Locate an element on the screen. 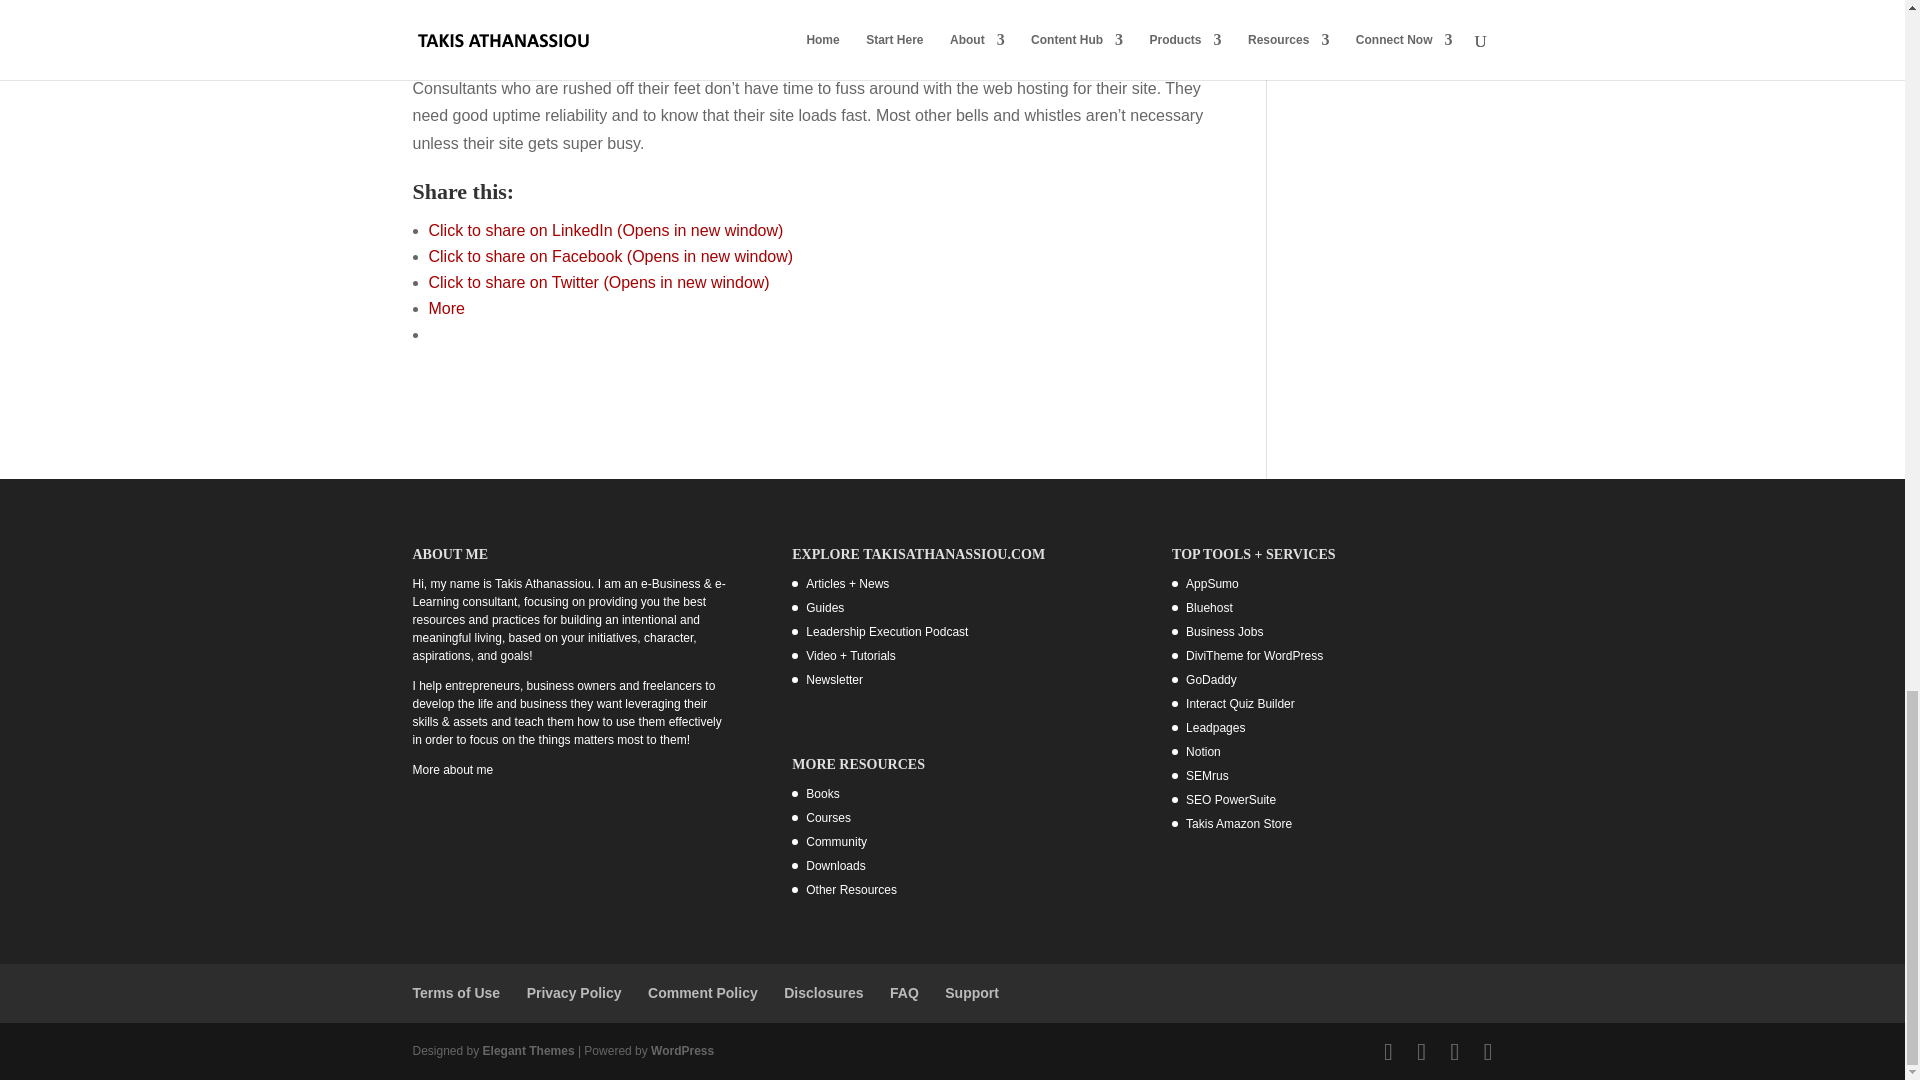 The height and width of the screenshot is (1080, 1920). Click to share on Facebook is located at coordinates (610, 256).